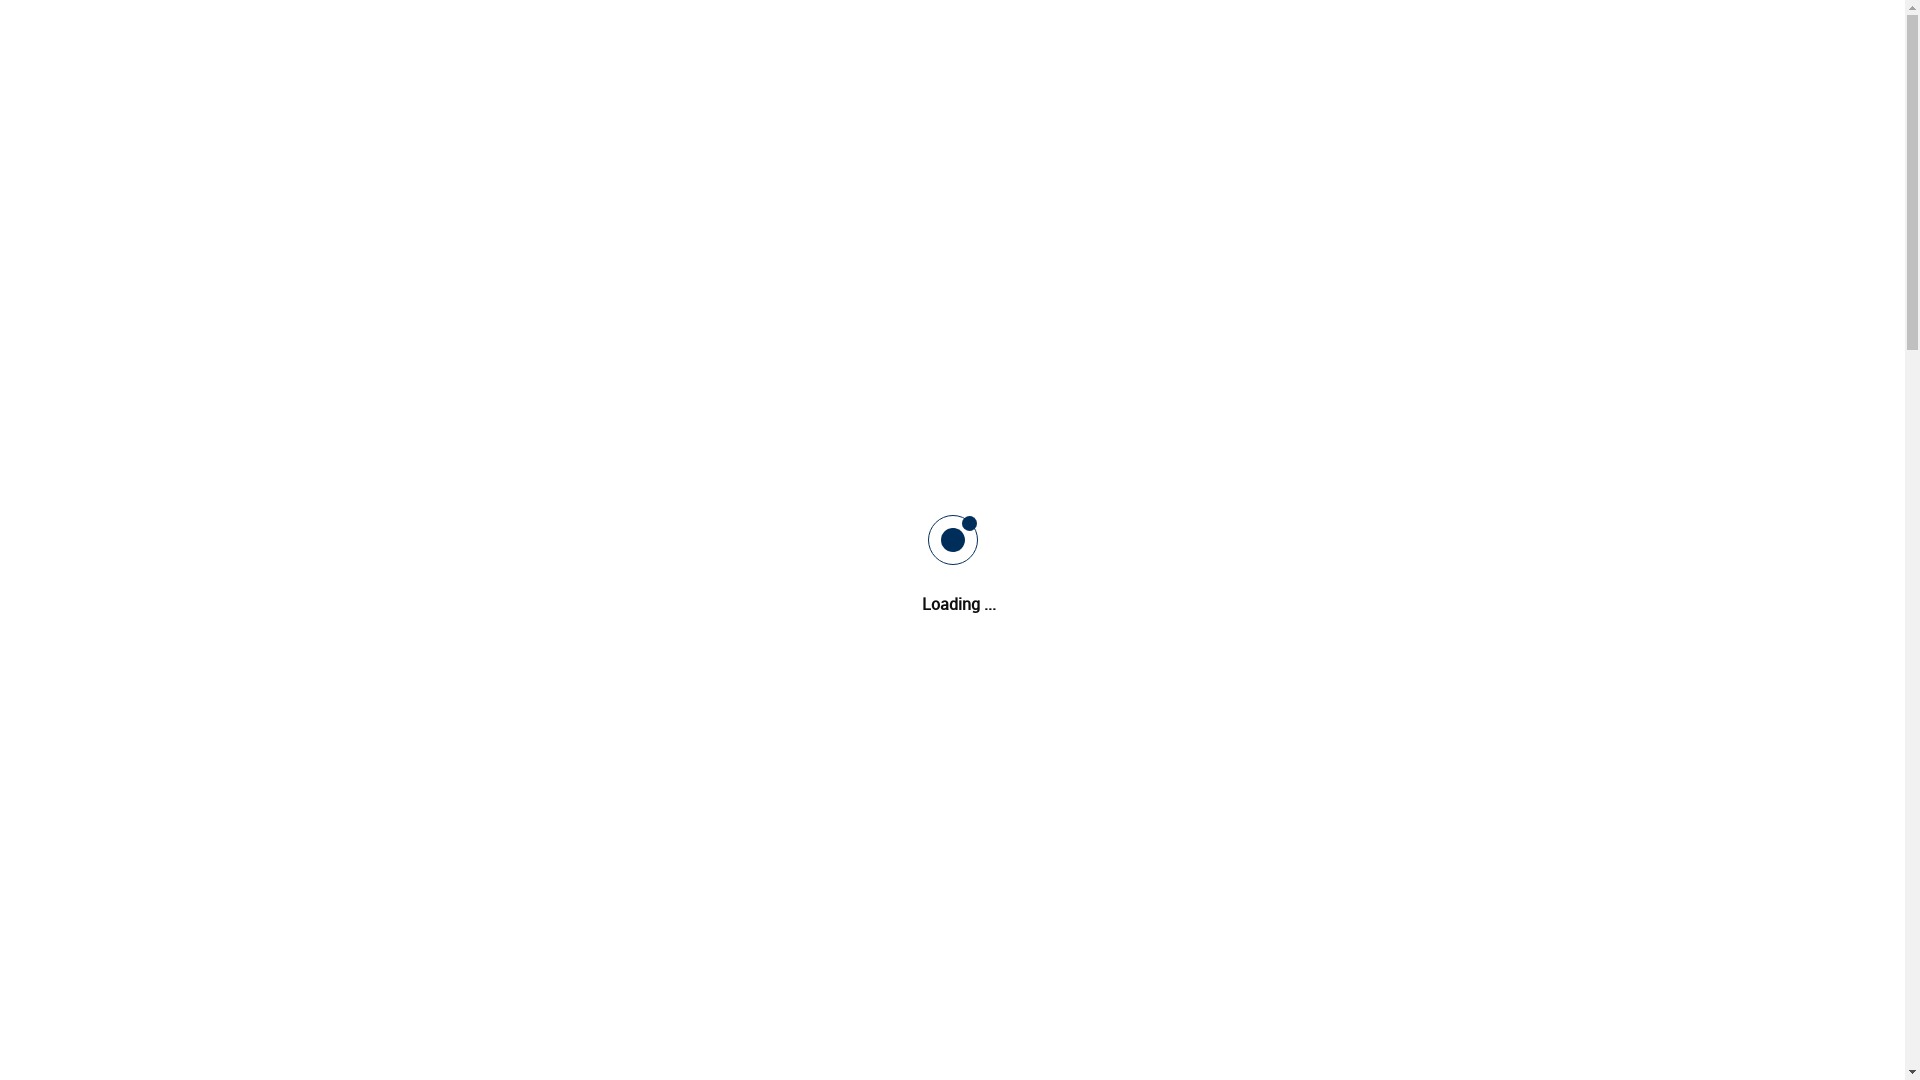 Image resolution: width=1920 pixels, height=1080 pixels. What do you see at coordinates (507, 847) in the screenshot?
I see `The director of Emerge Contracting` at bounding box center [507, 847].